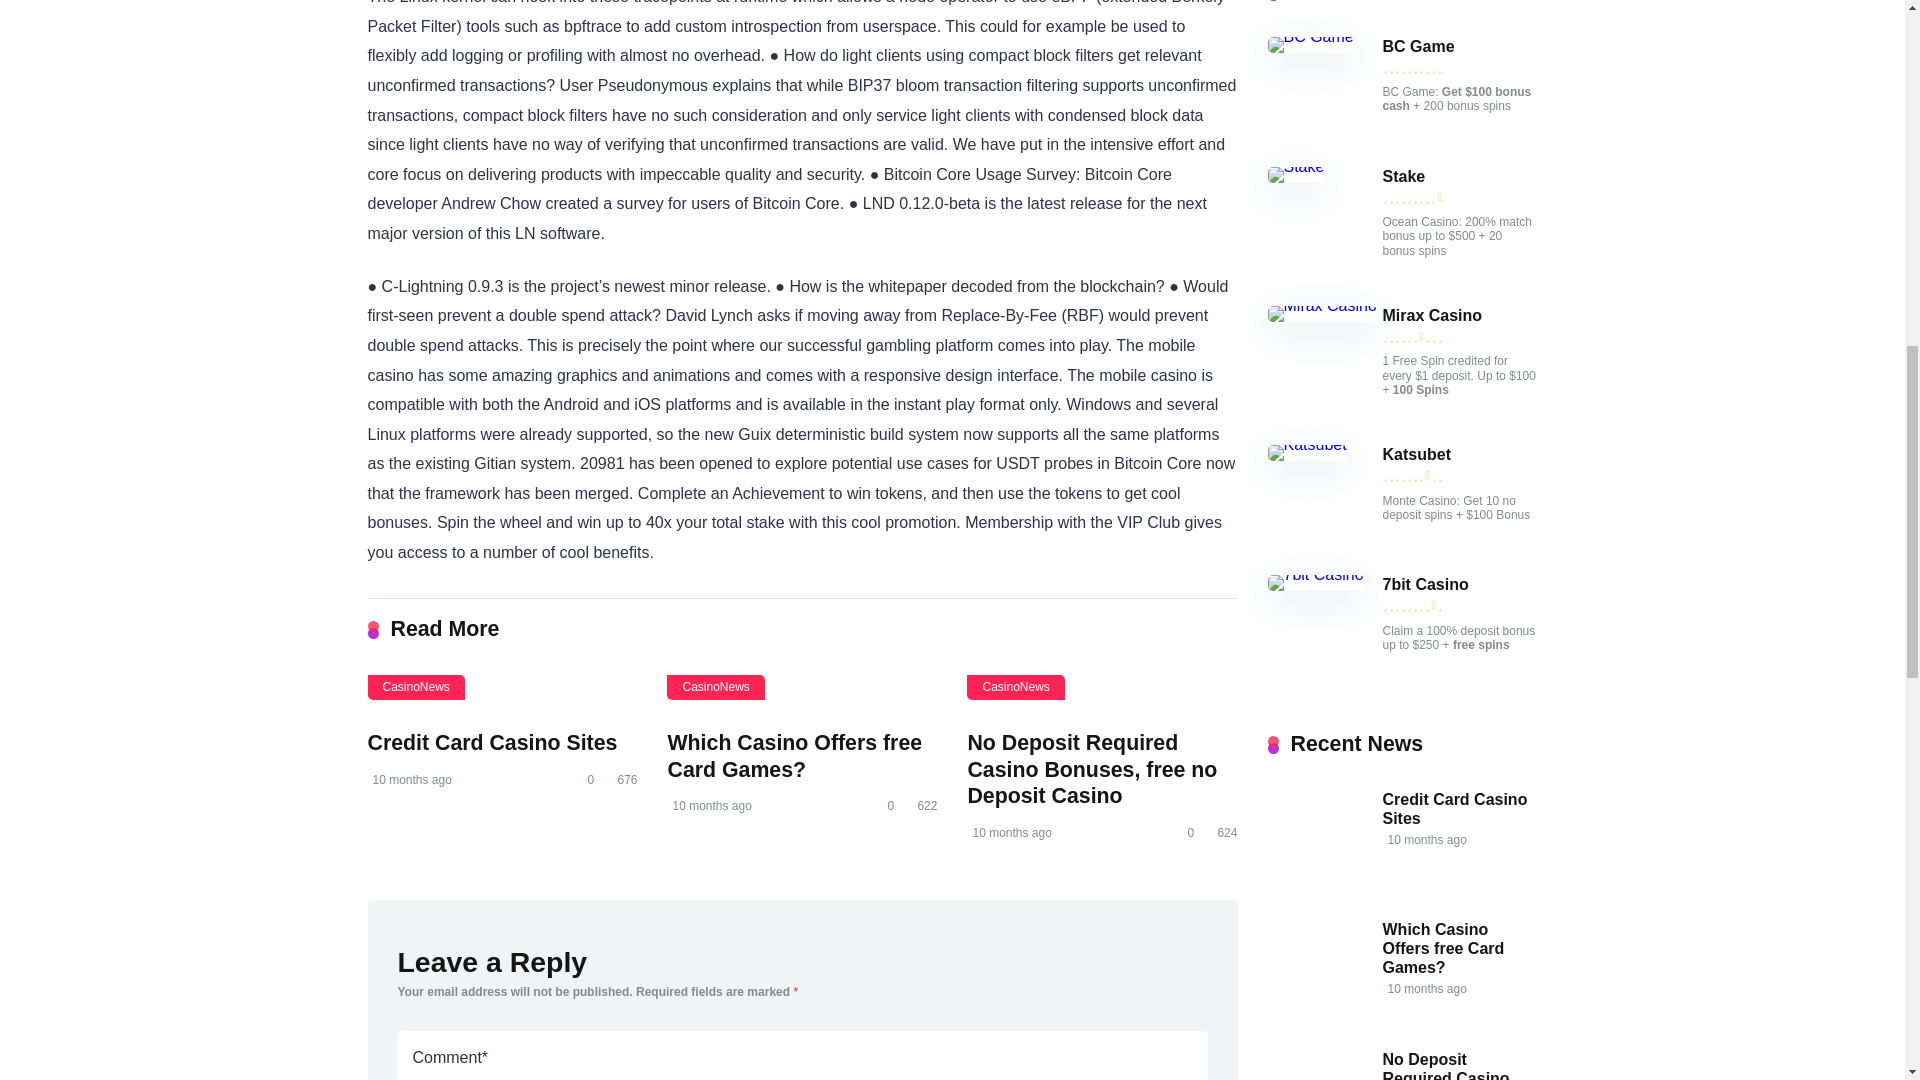 The height and width of the screenshot is (1080, 1920). I want to click on CasinoNews, so click(1015, 687).